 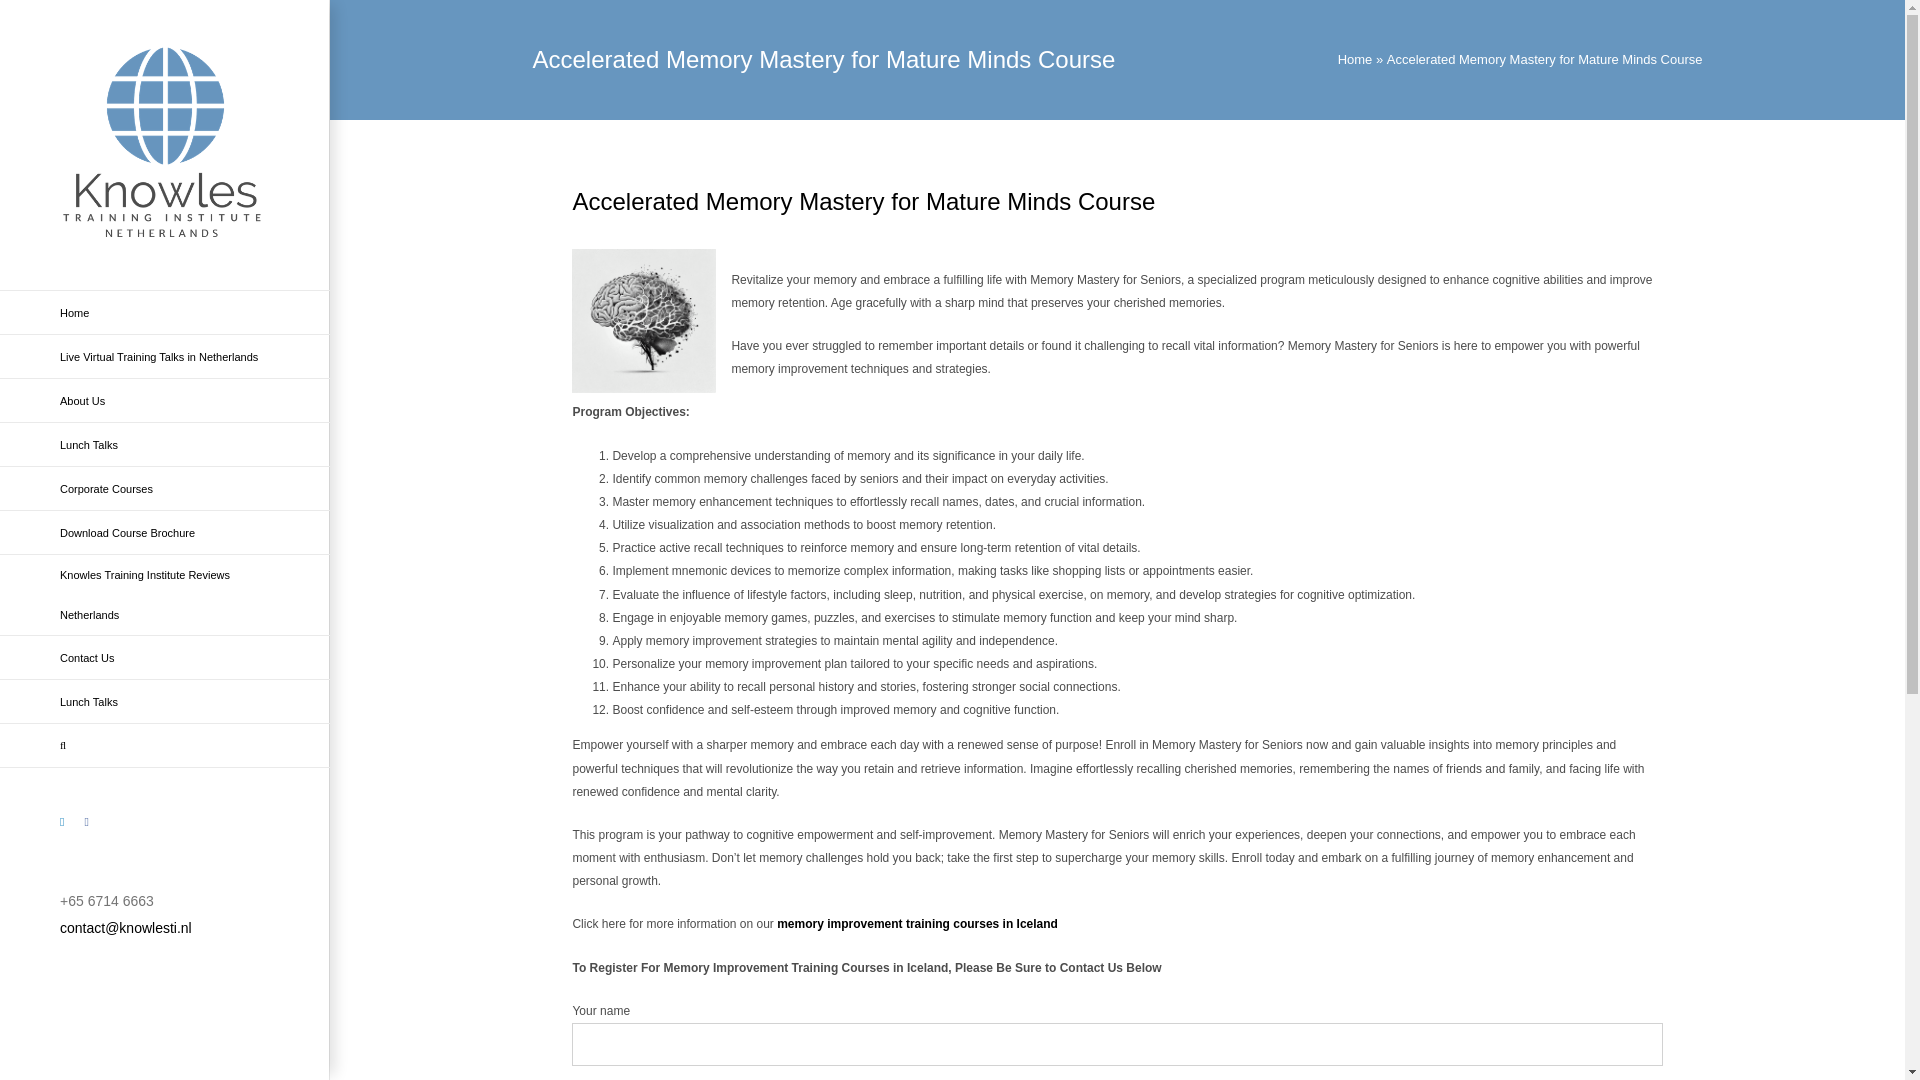 I want to click on Download Course Brochure, so click(x=165, y=532).